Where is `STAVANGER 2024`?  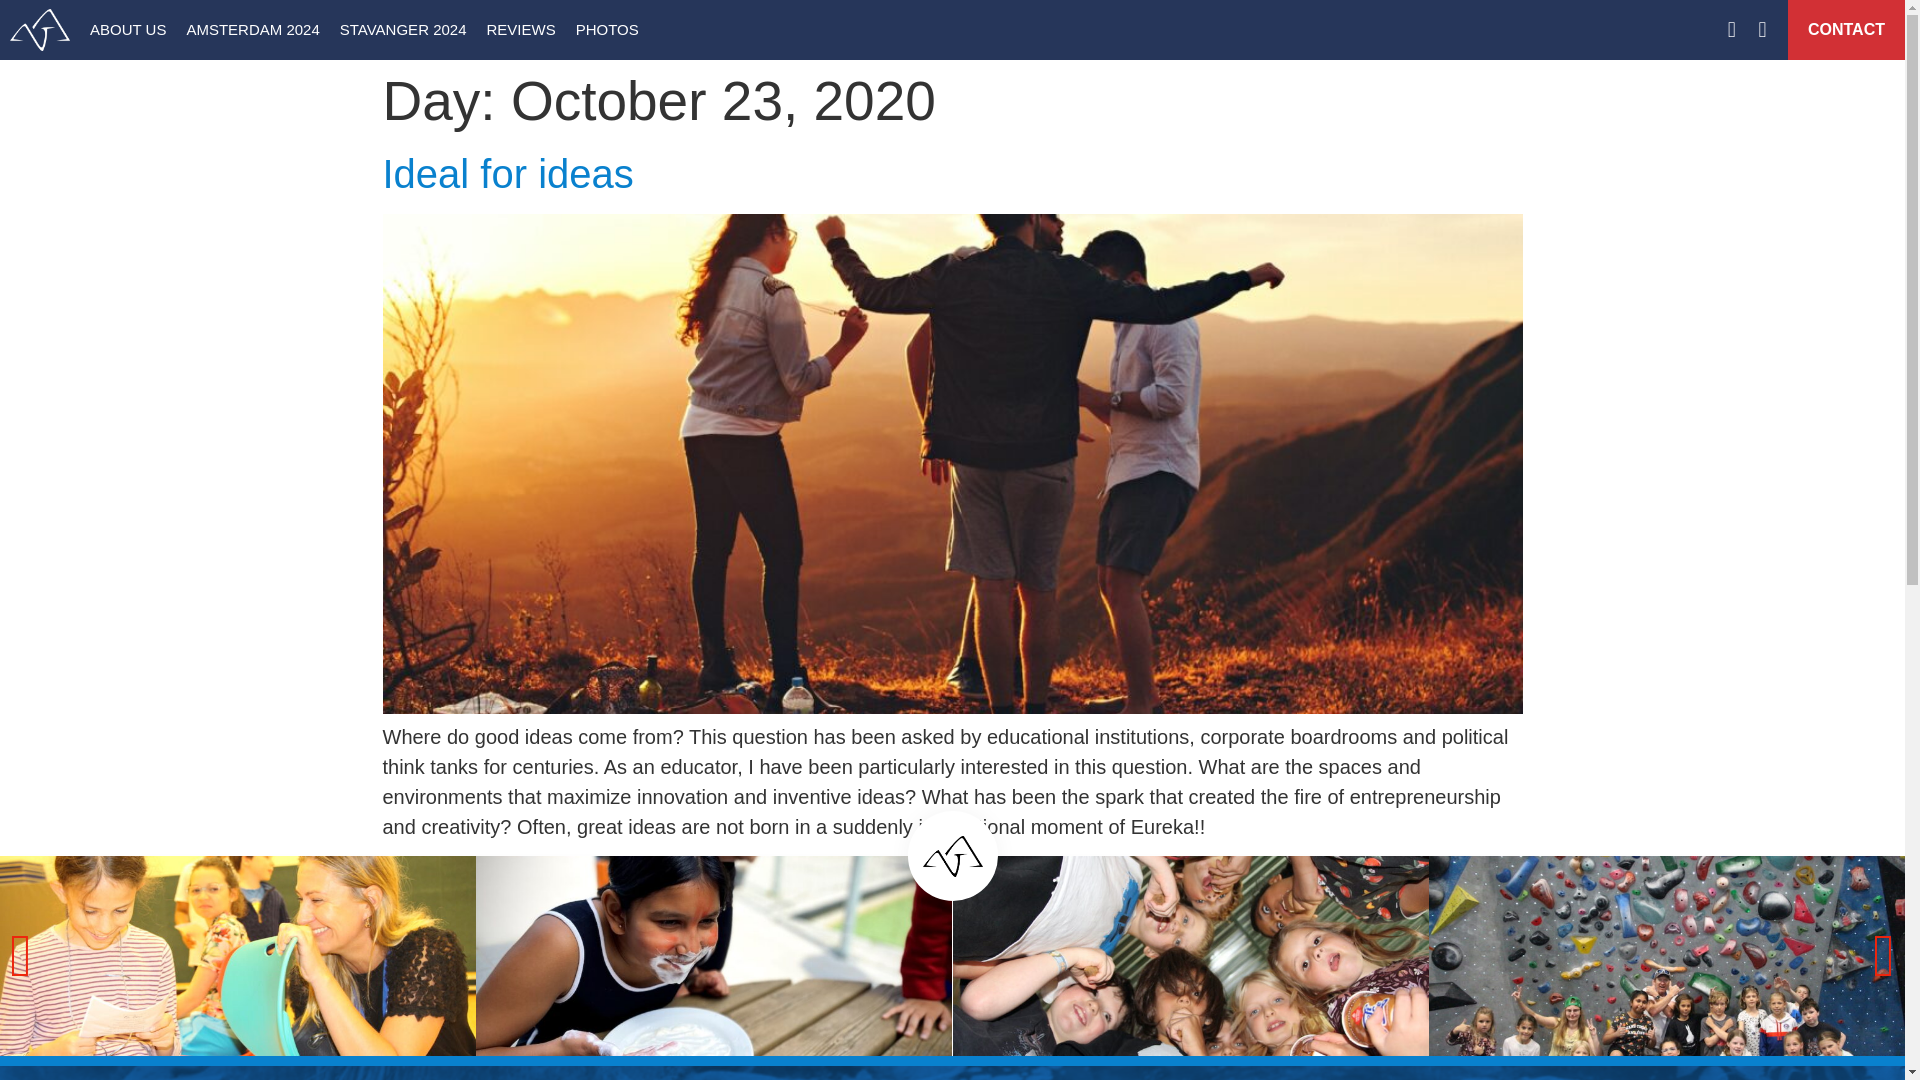 STAVANGER 2024 is located at coordinates (403, 30).